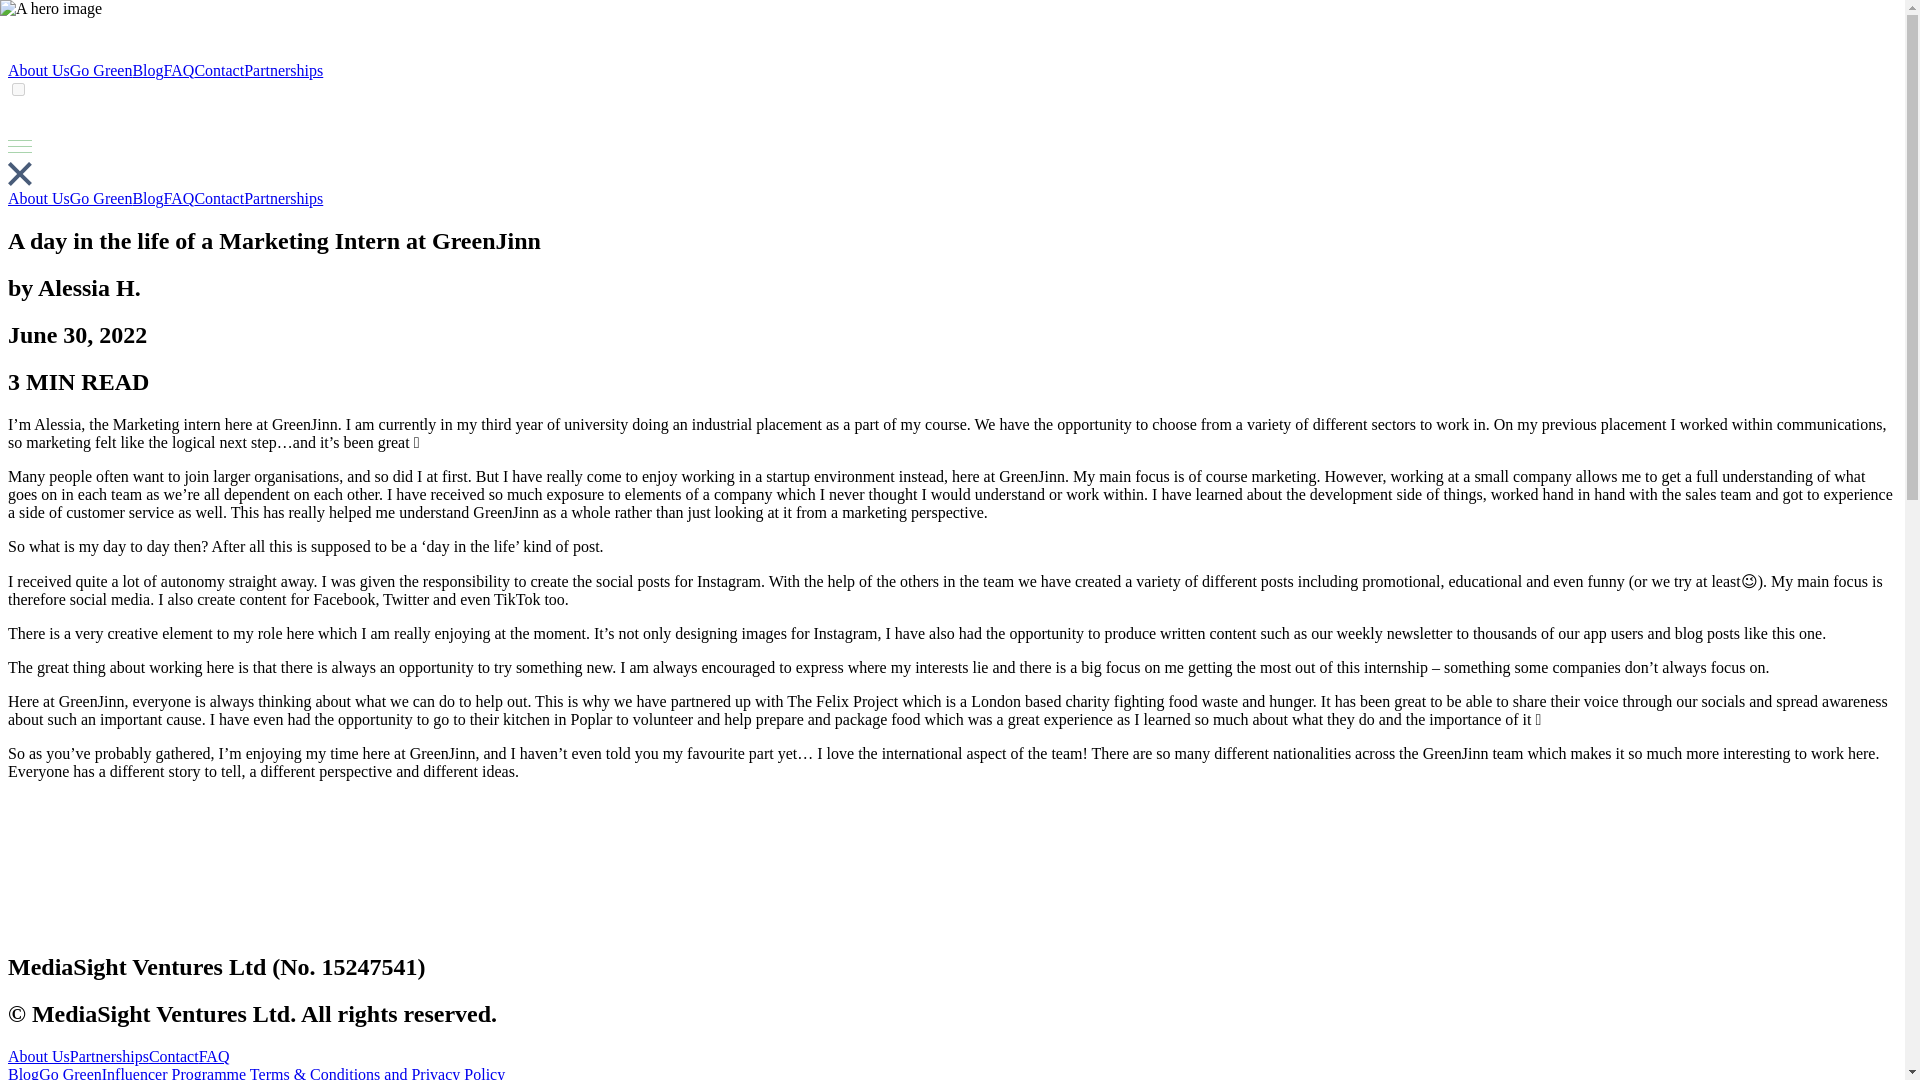 The height and width of the screenshot is (1080, 1920). Describe the element at coordinates (174, 1056) in the screenshot. I see `Contact` at that location.